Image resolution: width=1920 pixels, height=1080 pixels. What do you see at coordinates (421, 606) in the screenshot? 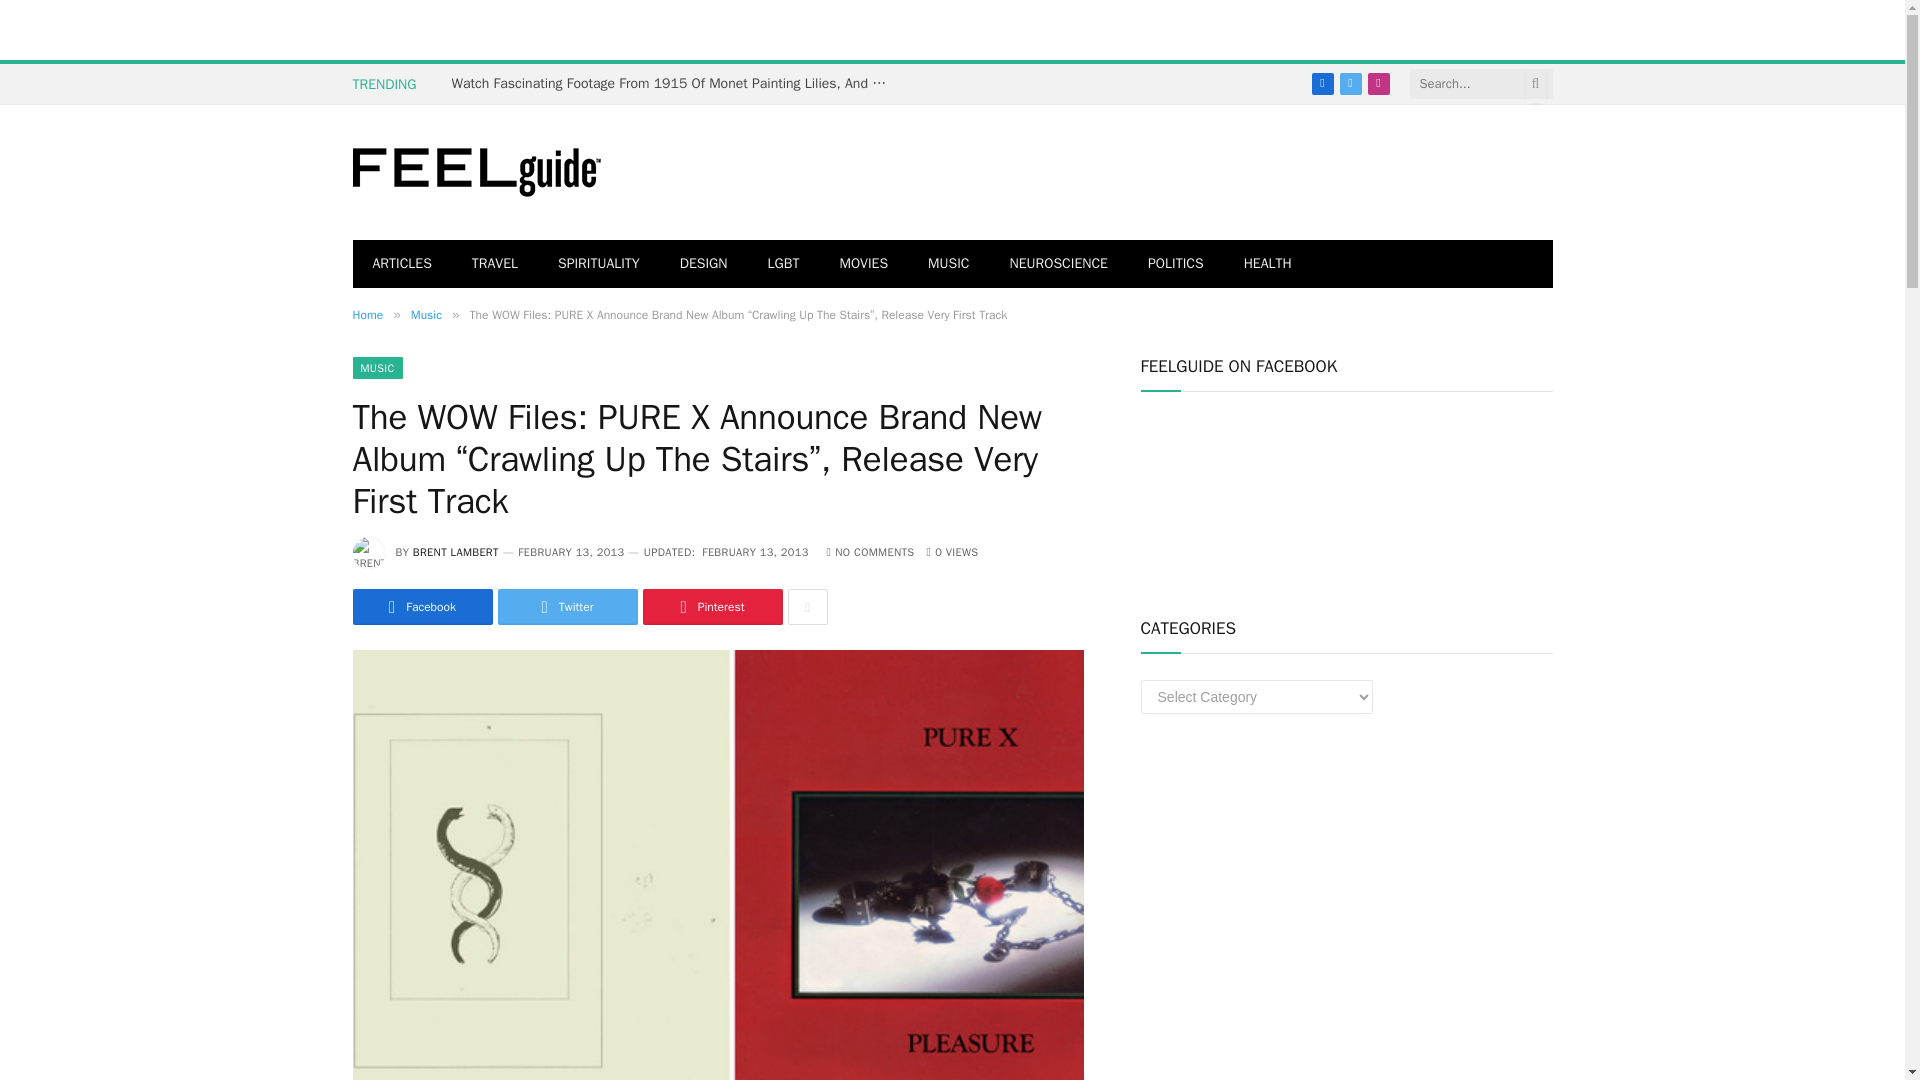
I see `Facebook` at bounding box center [421, 606].